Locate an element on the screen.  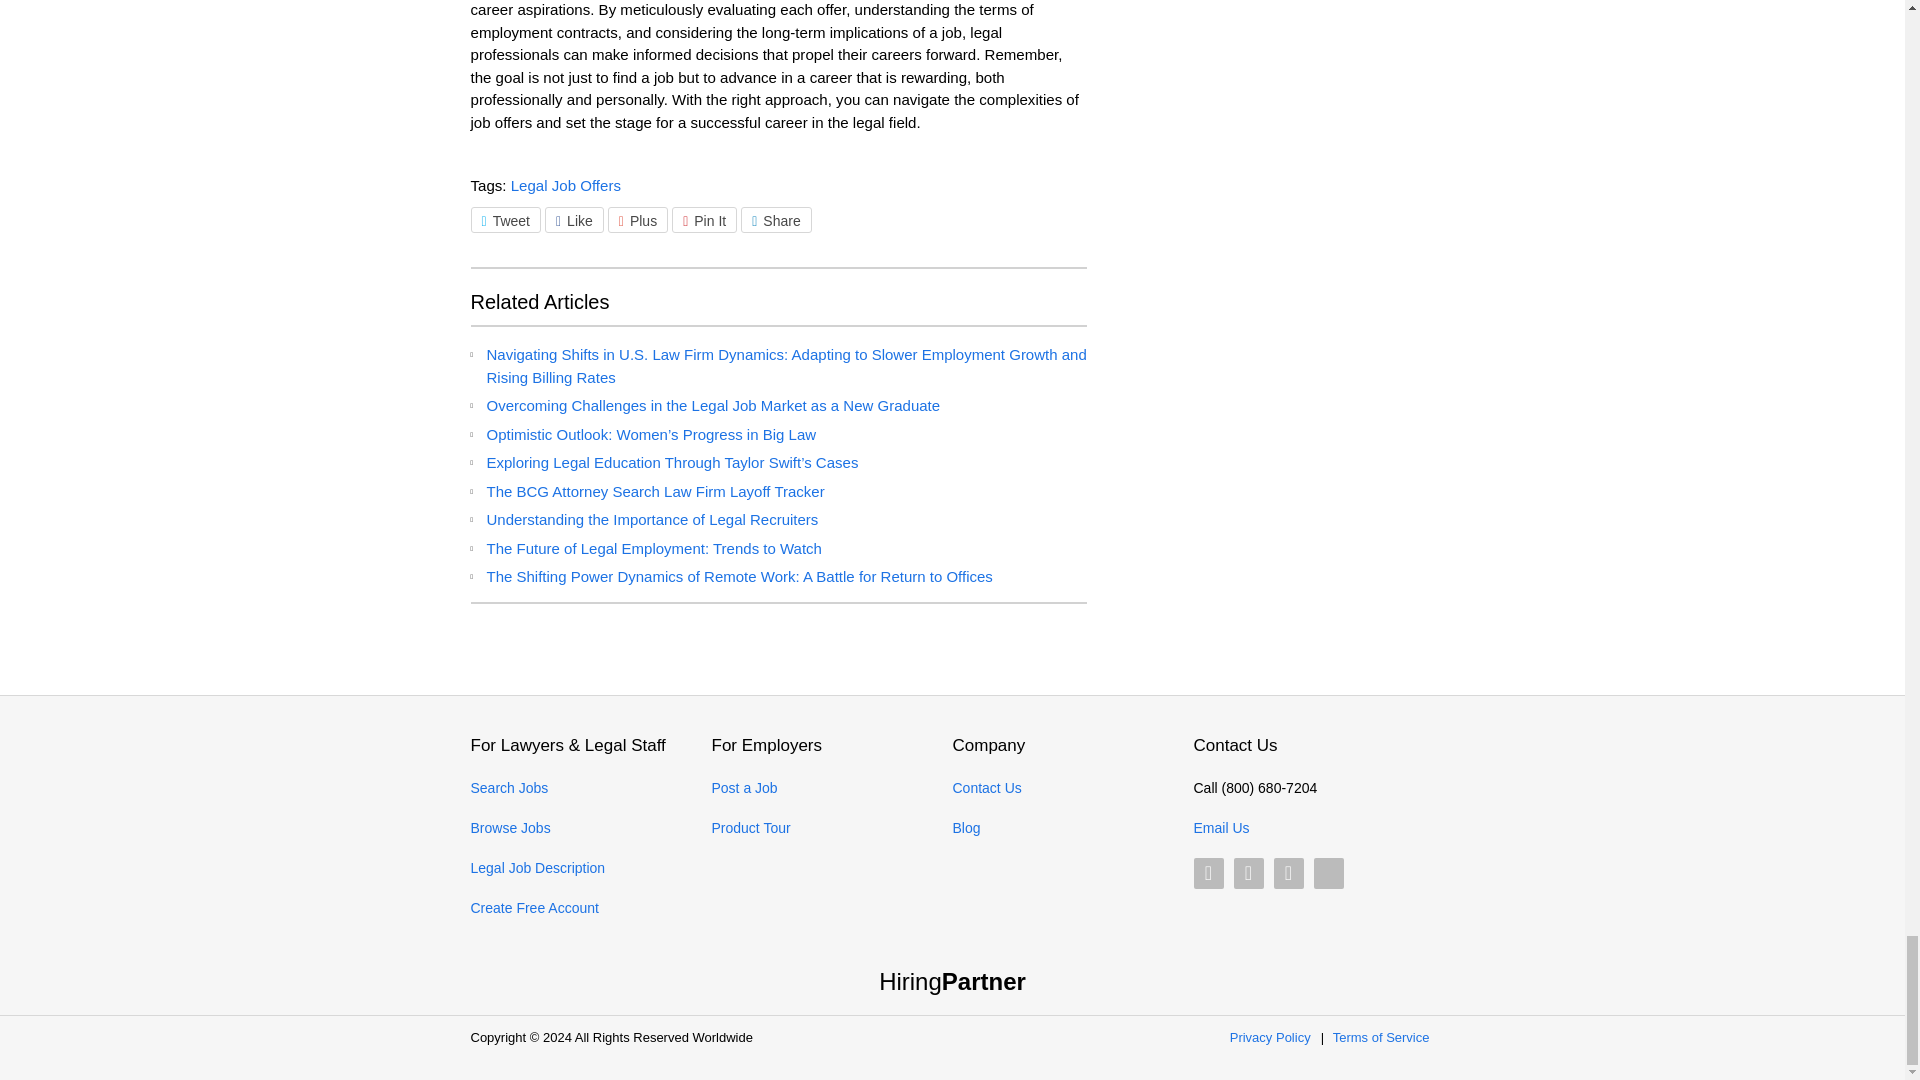
Tweet is located at coordinates (504, 220).